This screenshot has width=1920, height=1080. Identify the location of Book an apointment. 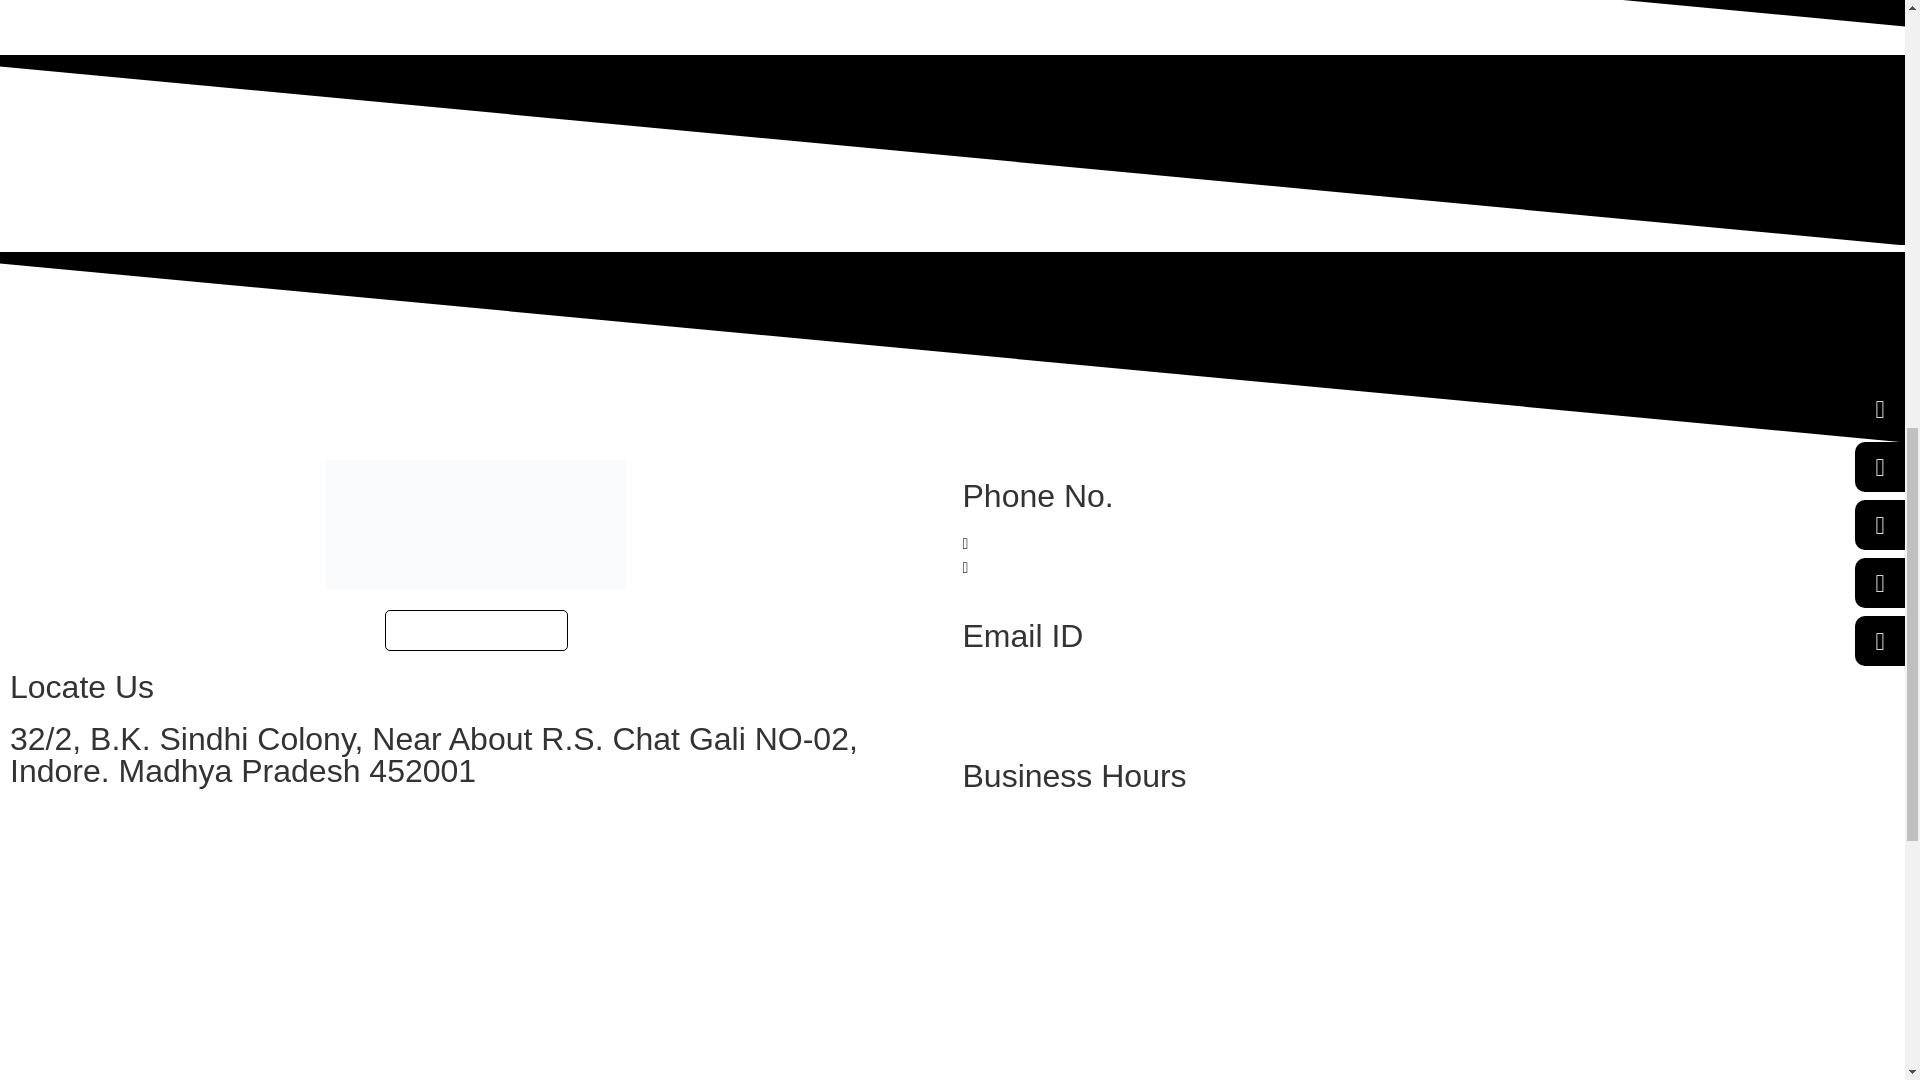
(476, 630).